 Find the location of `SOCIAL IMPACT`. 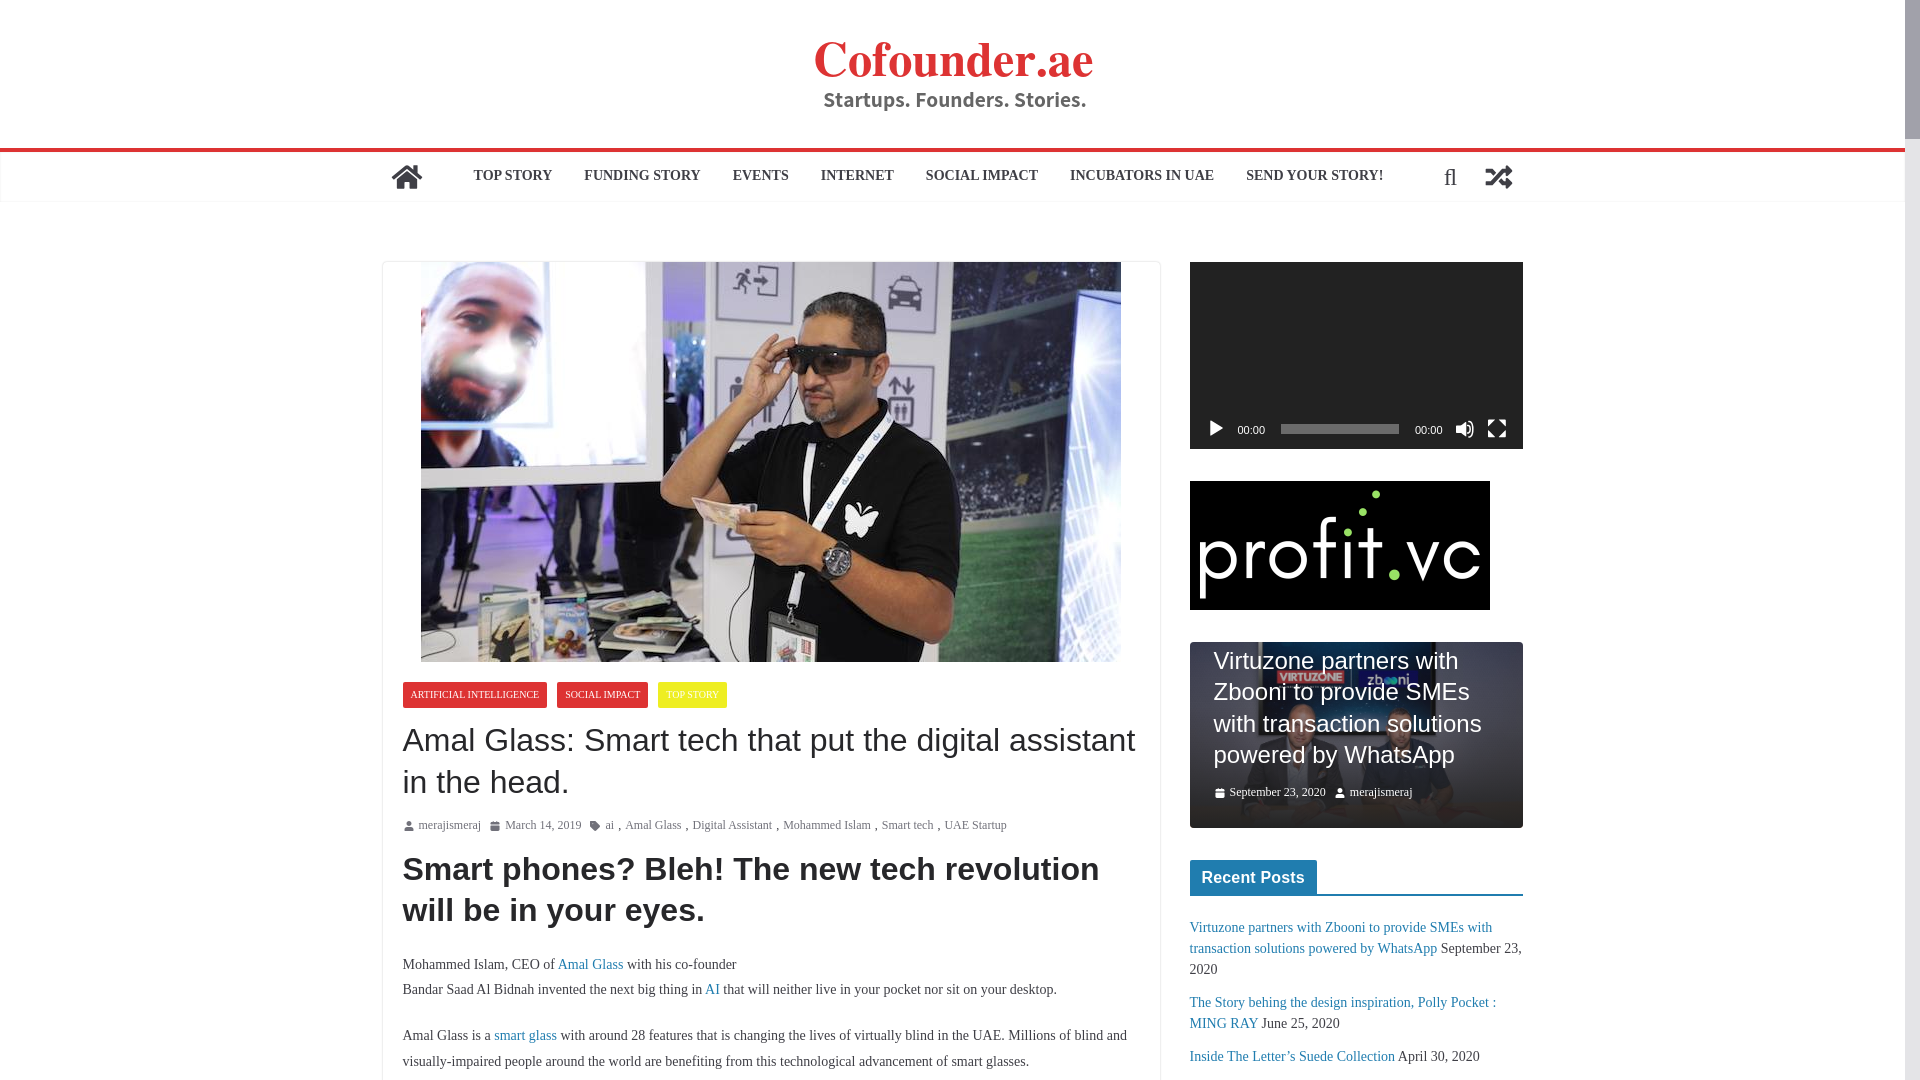

SOCIAL IMPACT is located at coordinates (602, 694).